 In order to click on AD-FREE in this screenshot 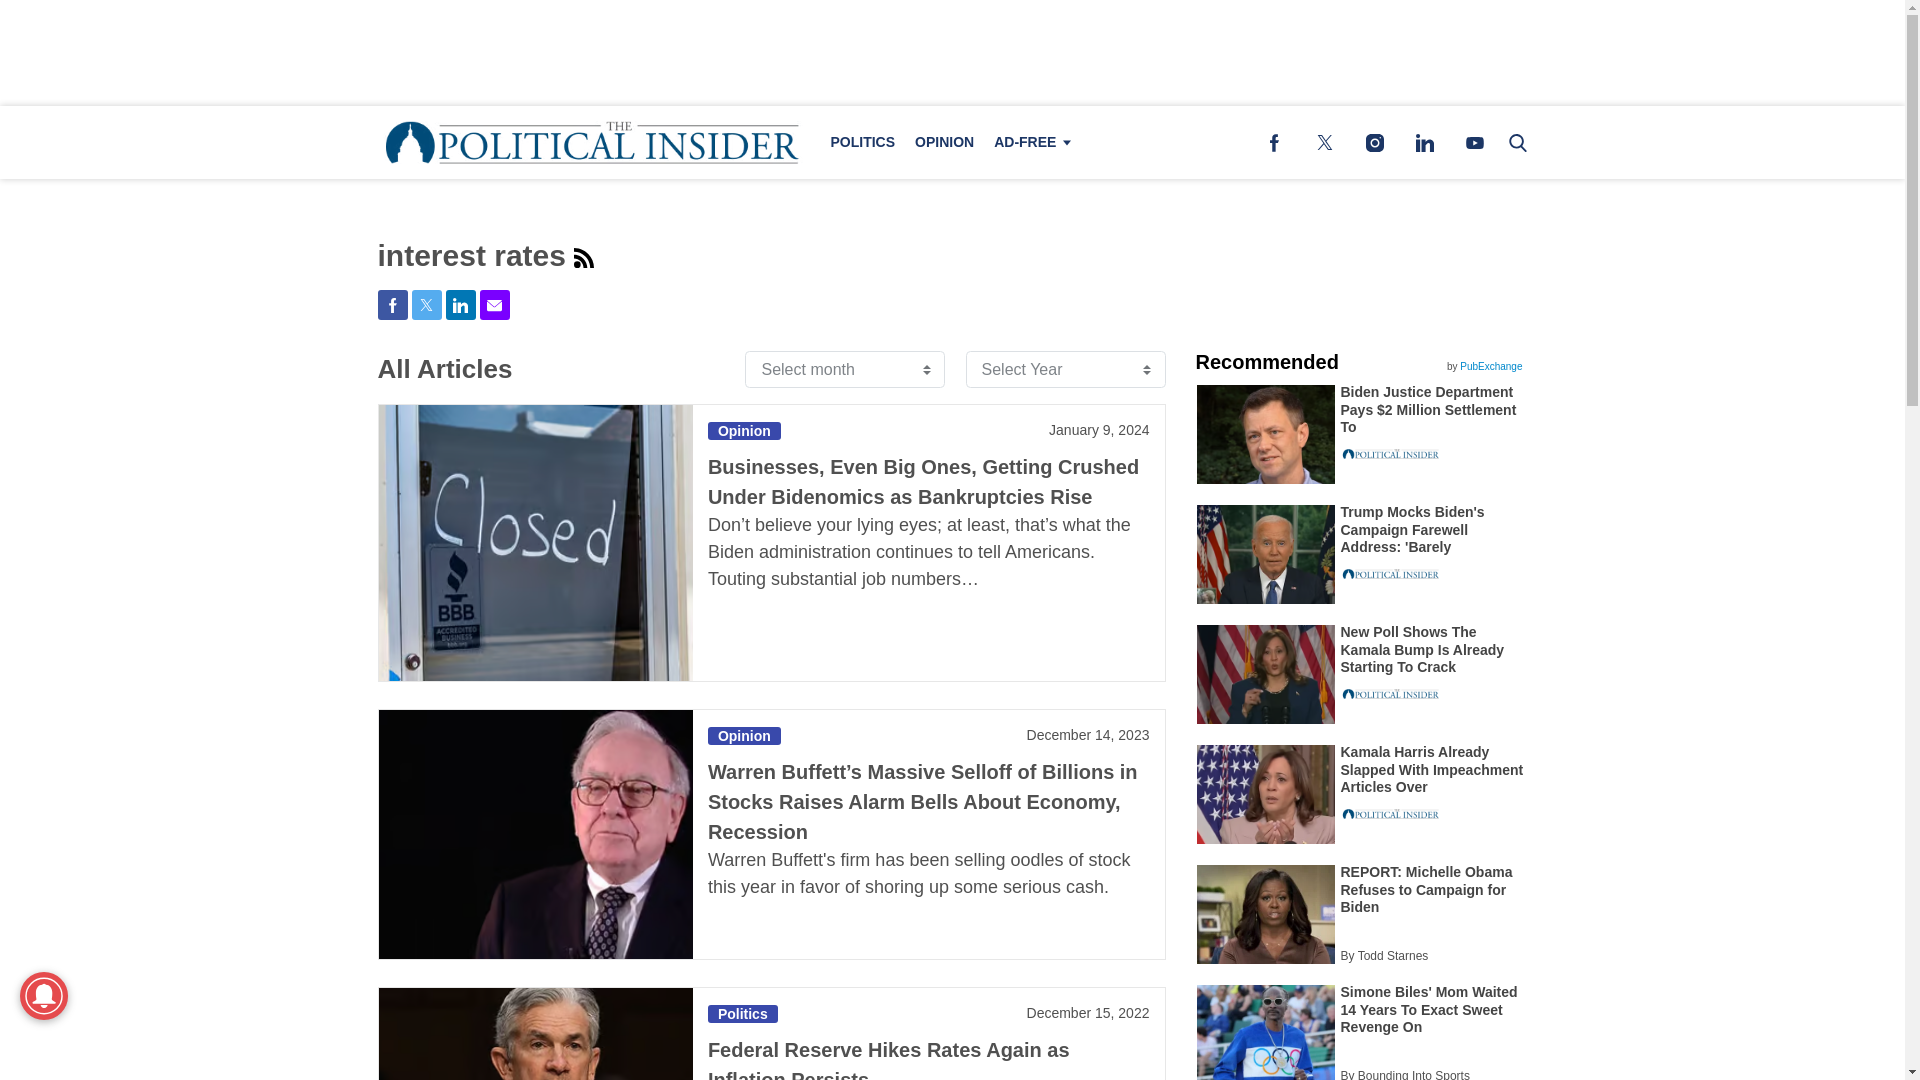, I will do `click(1029, 142)`.